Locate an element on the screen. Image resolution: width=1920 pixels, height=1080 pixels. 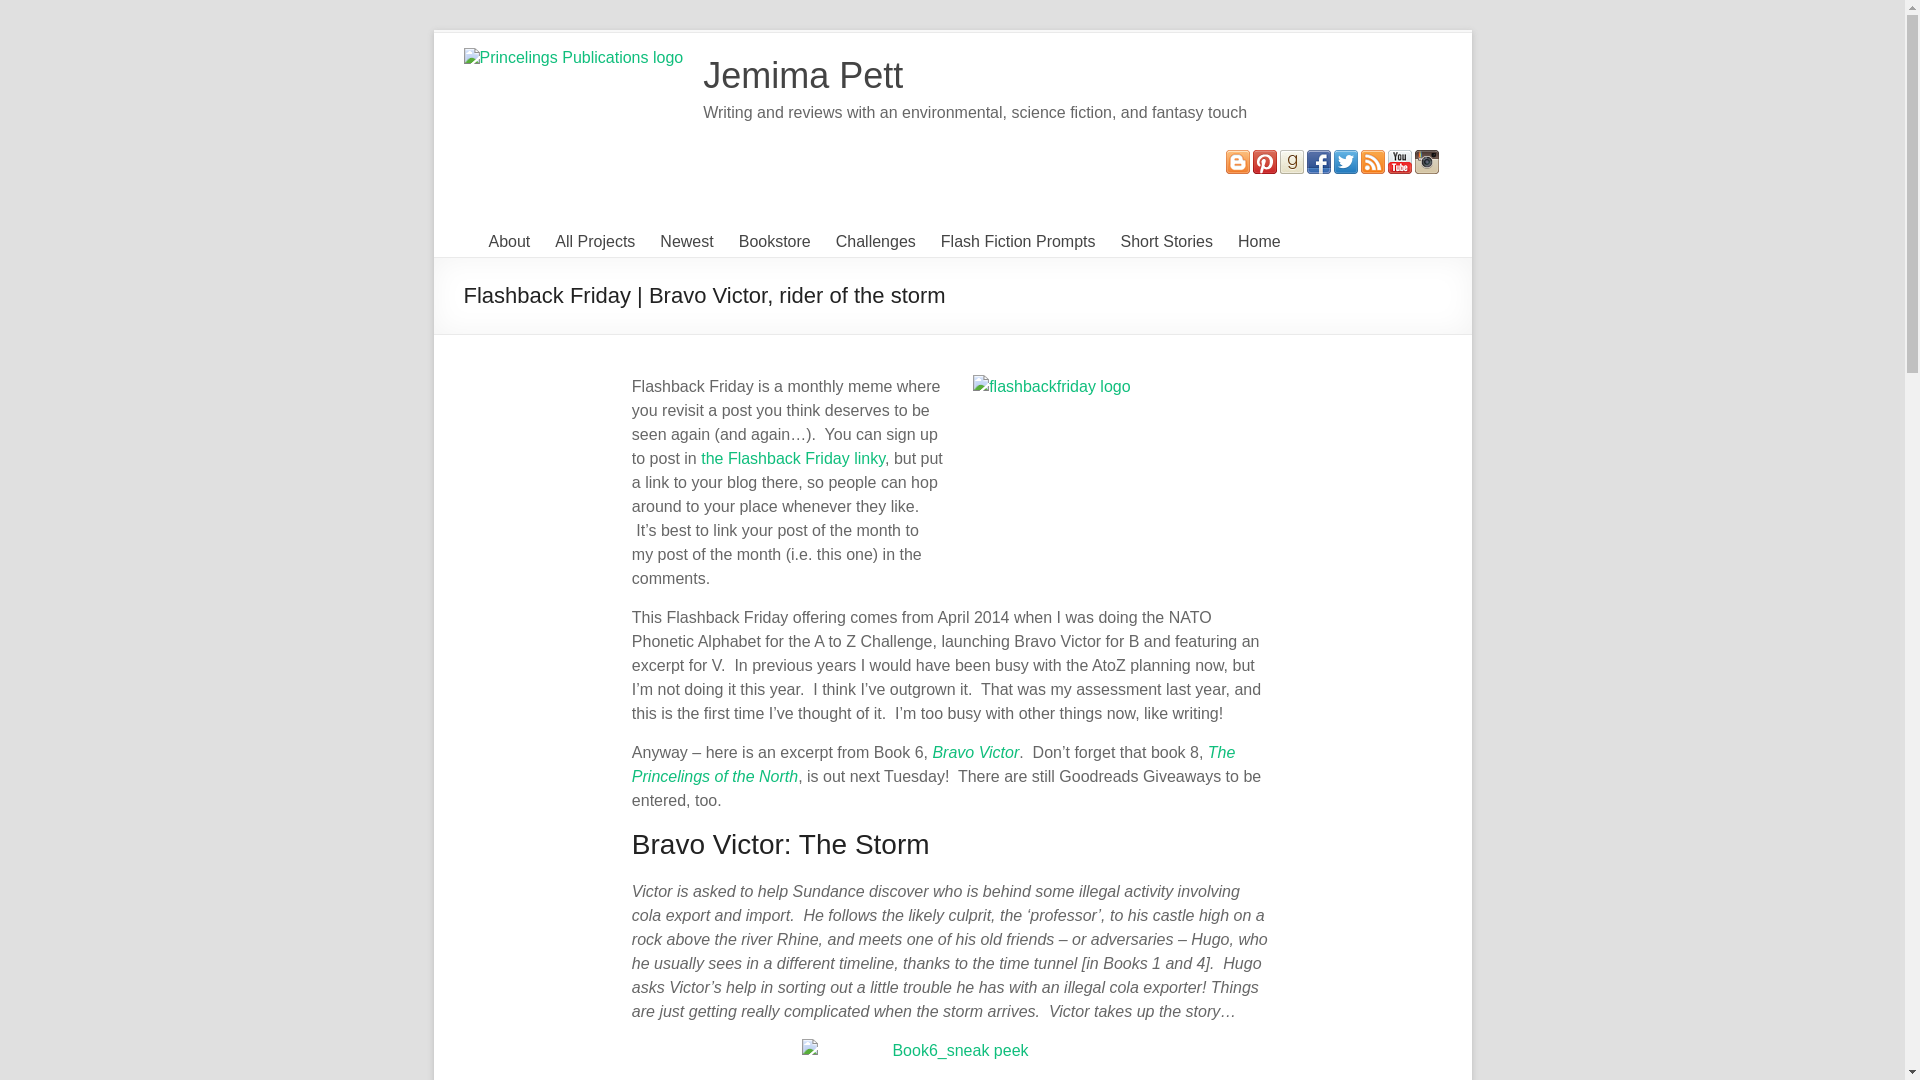
Bookstore is located at coordinates (774, 242).